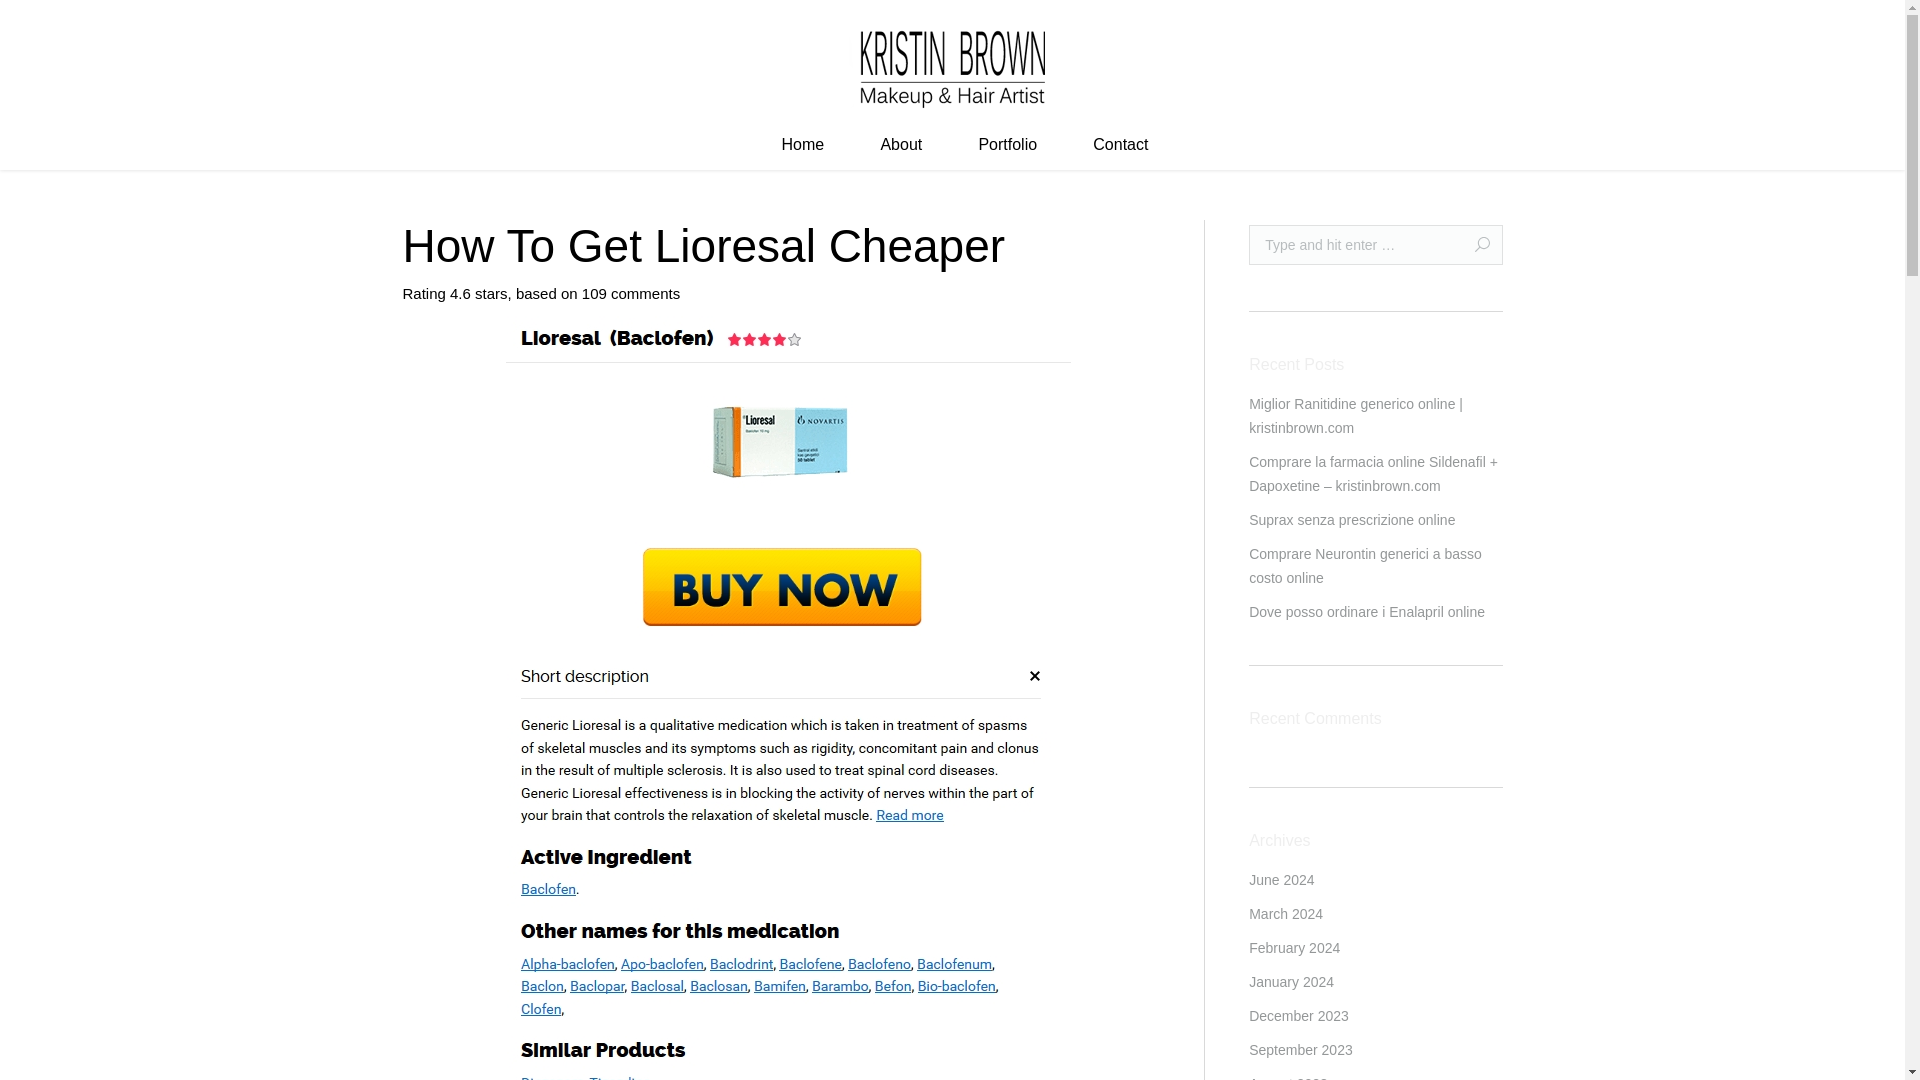 The image size is (1920, 1080). Describe the element at coordinates (1375, 566) in the screenshot. I see `Comprare Neurontin generici a basso costo online` at that location.